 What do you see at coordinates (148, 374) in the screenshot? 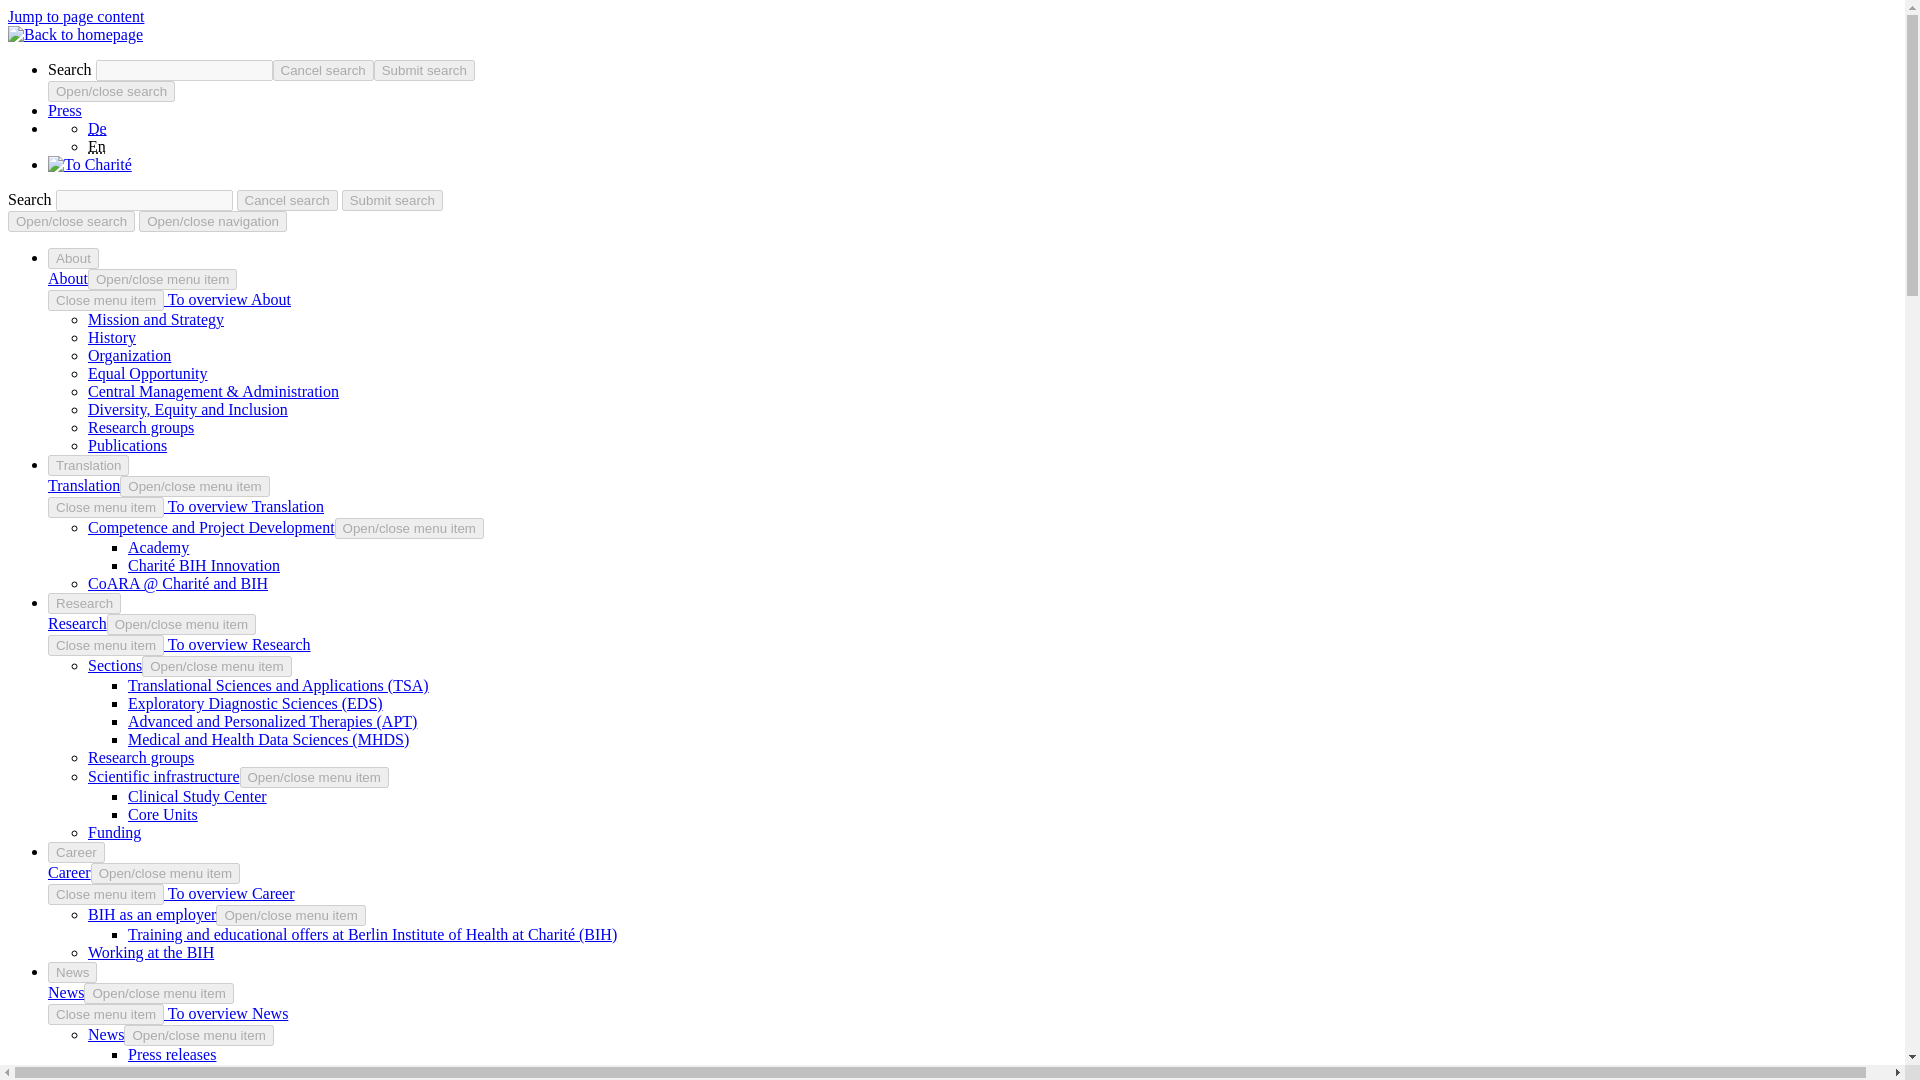
I see `Equal Opportunity` at bounding box center [148, 374].